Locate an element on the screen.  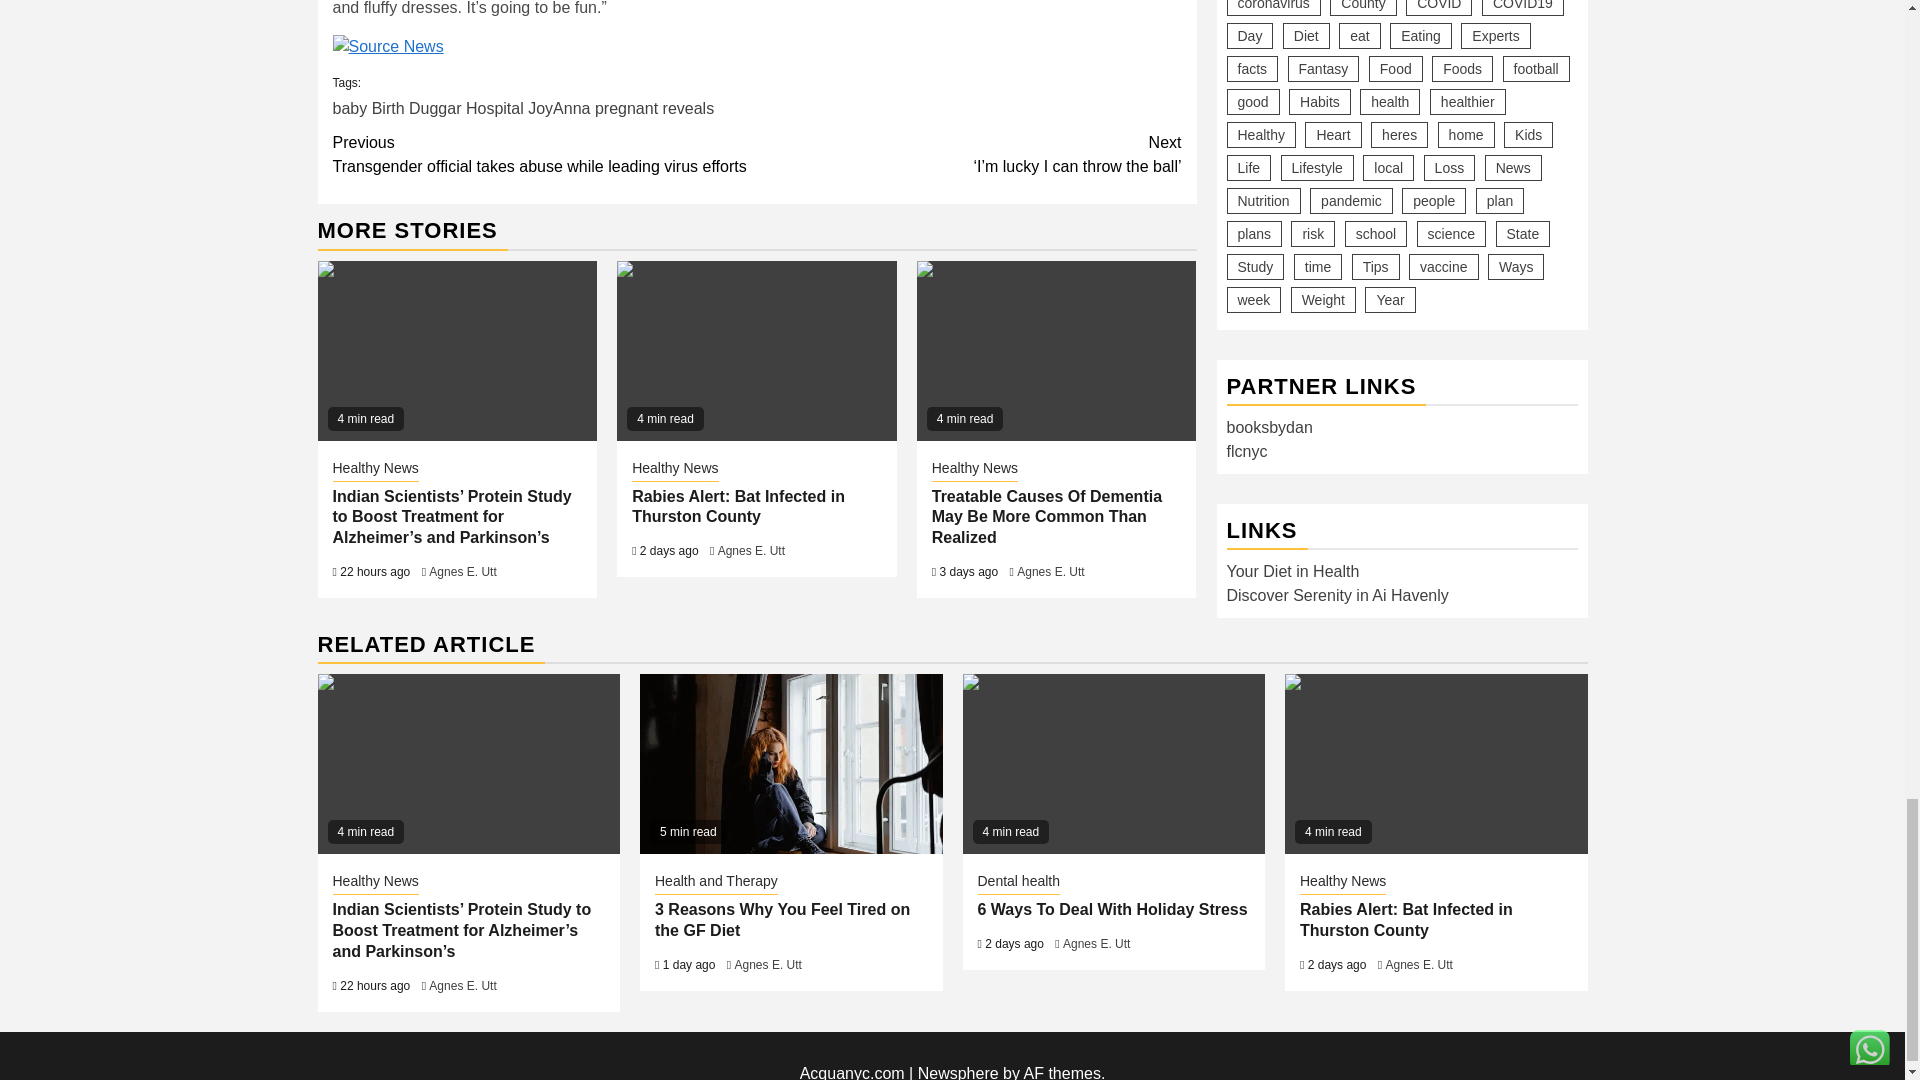
6 Ways To Deal With Holiday Stress is located at coordinates (1113, 764).